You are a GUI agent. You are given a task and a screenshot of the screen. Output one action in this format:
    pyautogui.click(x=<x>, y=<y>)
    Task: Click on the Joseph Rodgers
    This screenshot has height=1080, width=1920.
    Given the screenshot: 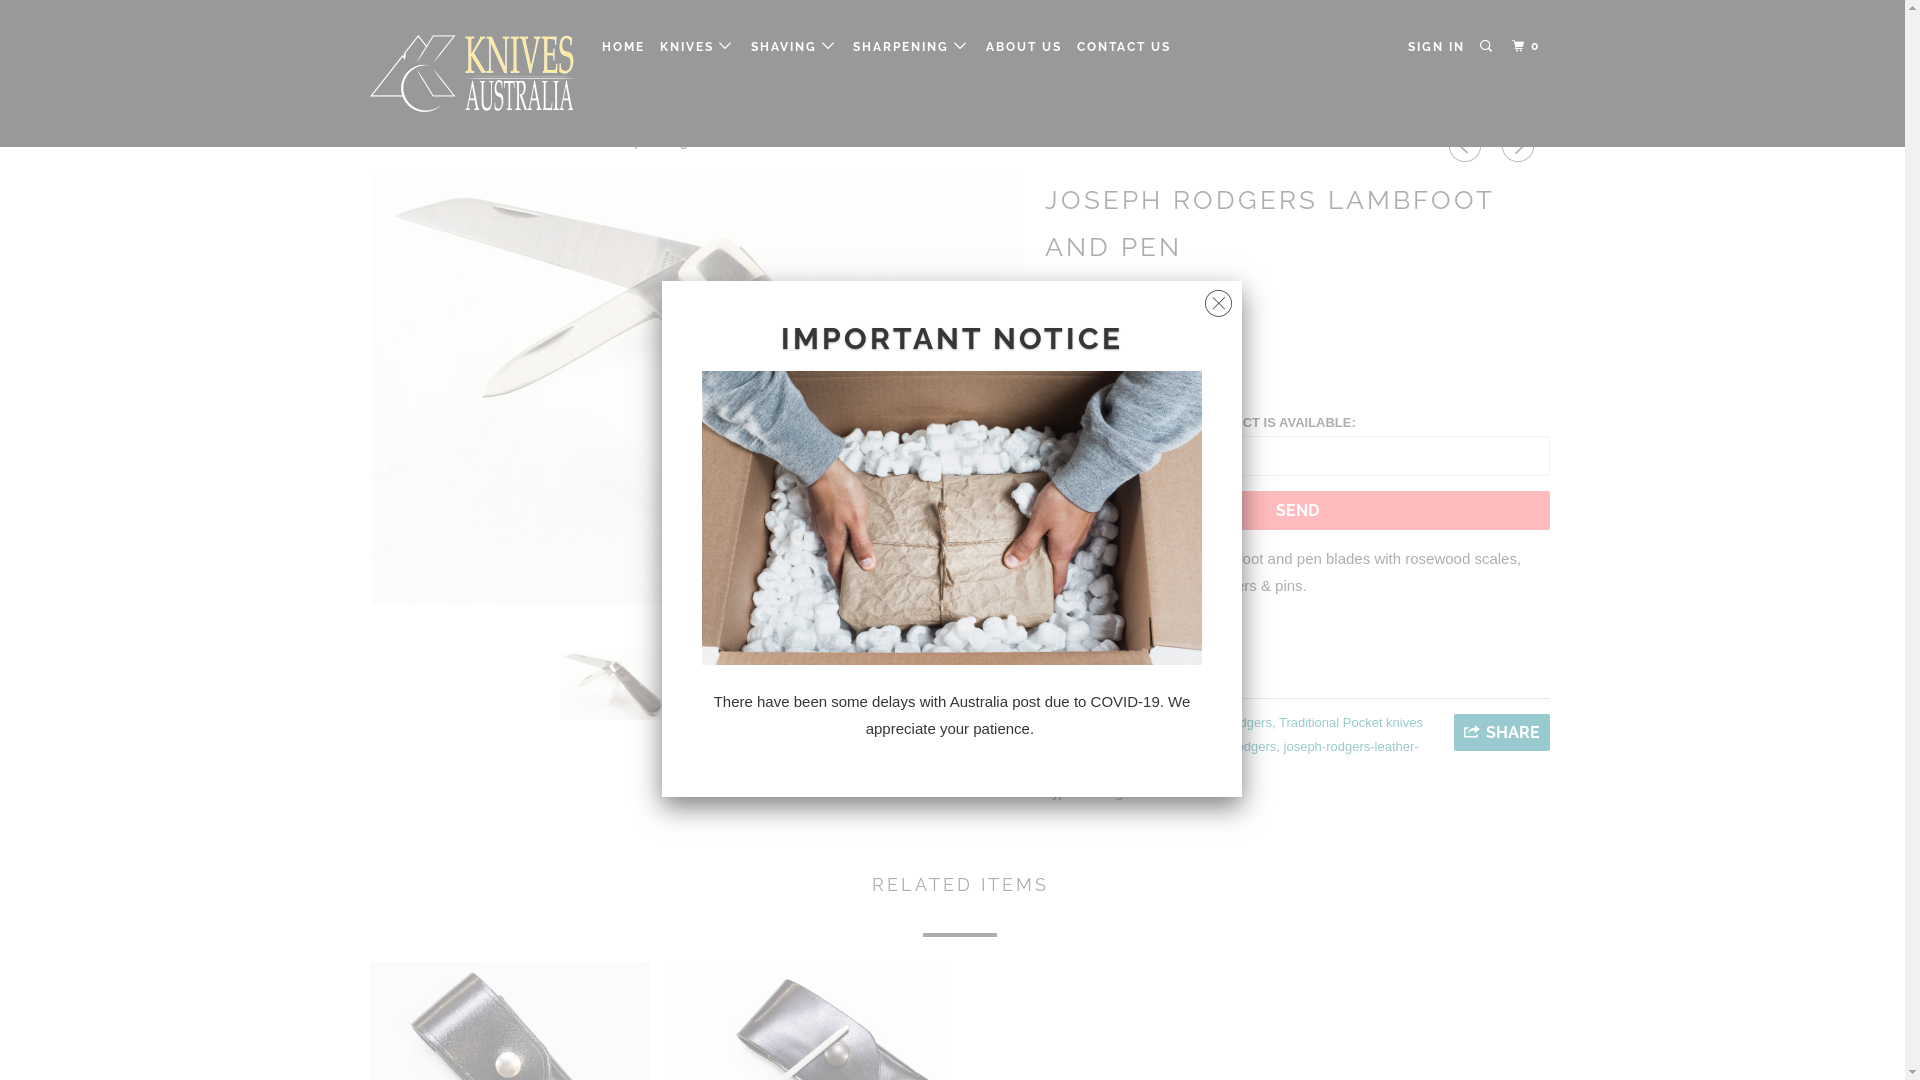 What is the action you would take?
    pyautogui.click(x=1100, y=300)
    